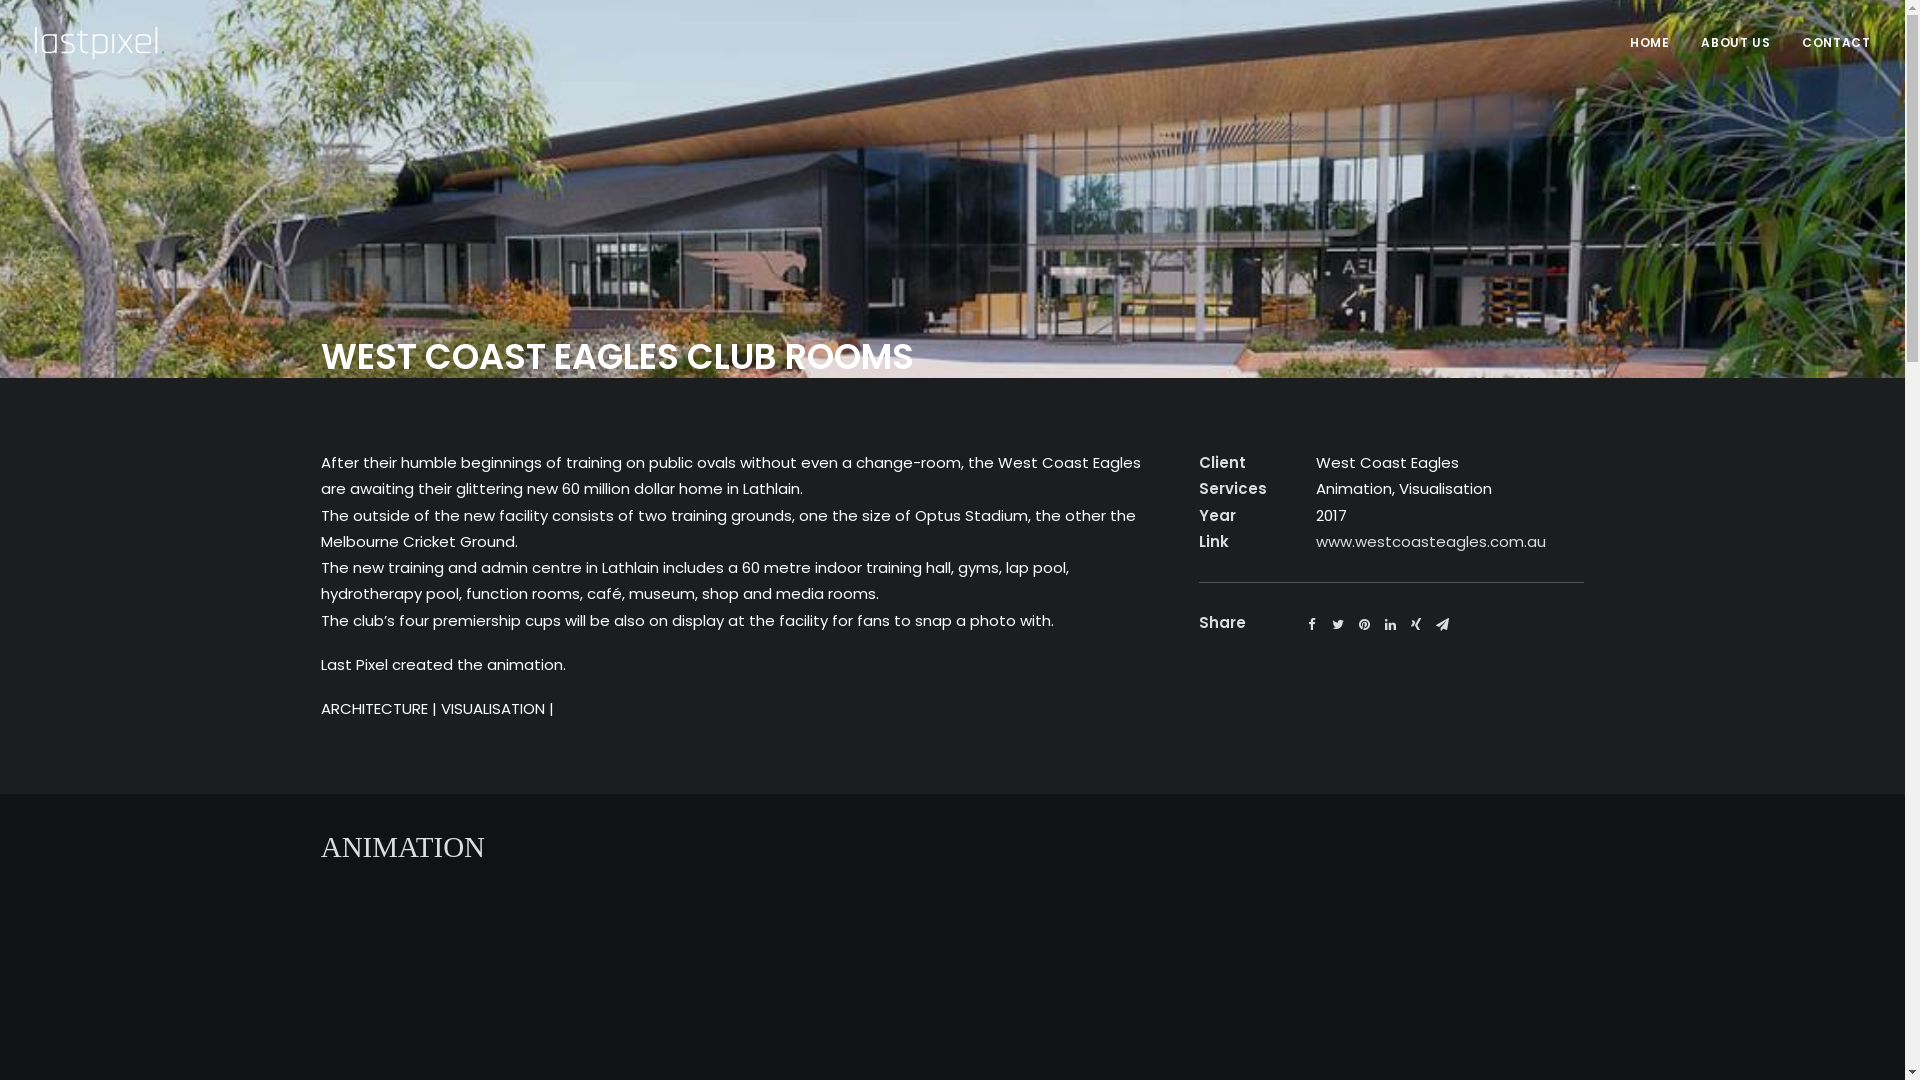  What do you see at coordinates (1736, 43) in the screenshot?
I see `ABOUT US` at bounding box center [1736, 43].